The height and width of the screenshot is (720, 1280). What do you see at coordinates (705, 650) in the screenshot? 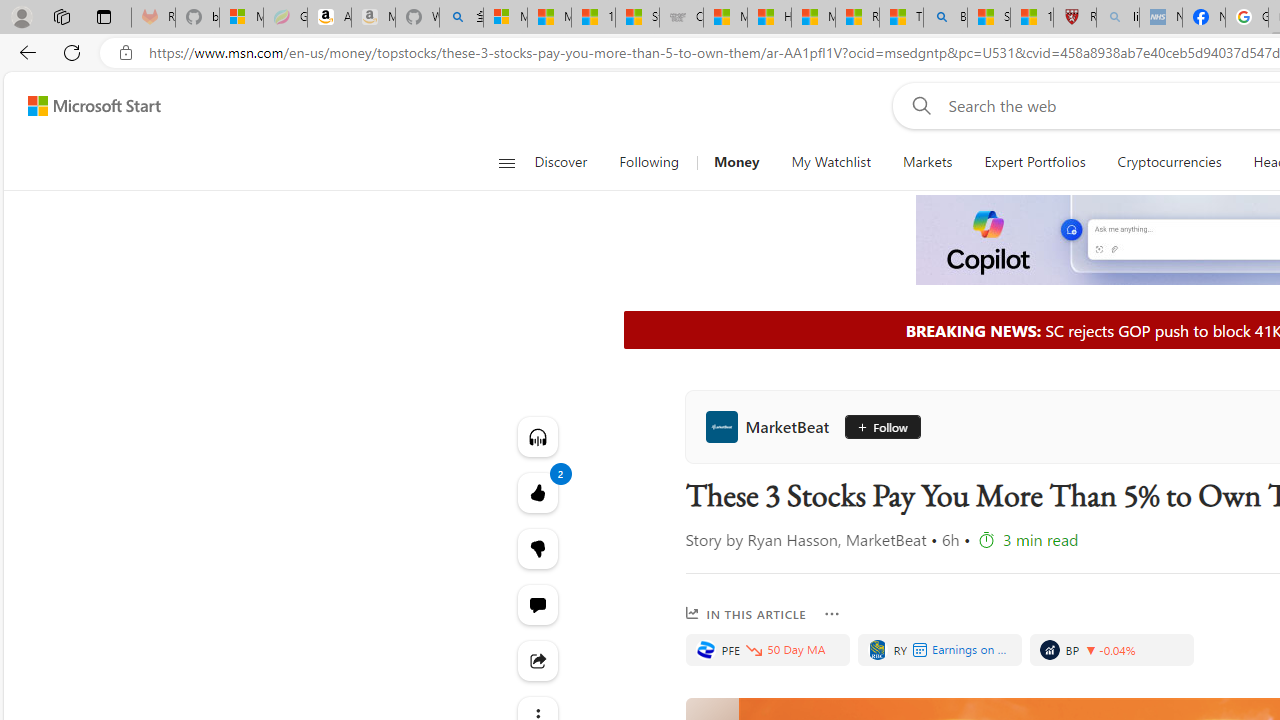
I see `PFIZER INC.` at bounding box center [705, 650].